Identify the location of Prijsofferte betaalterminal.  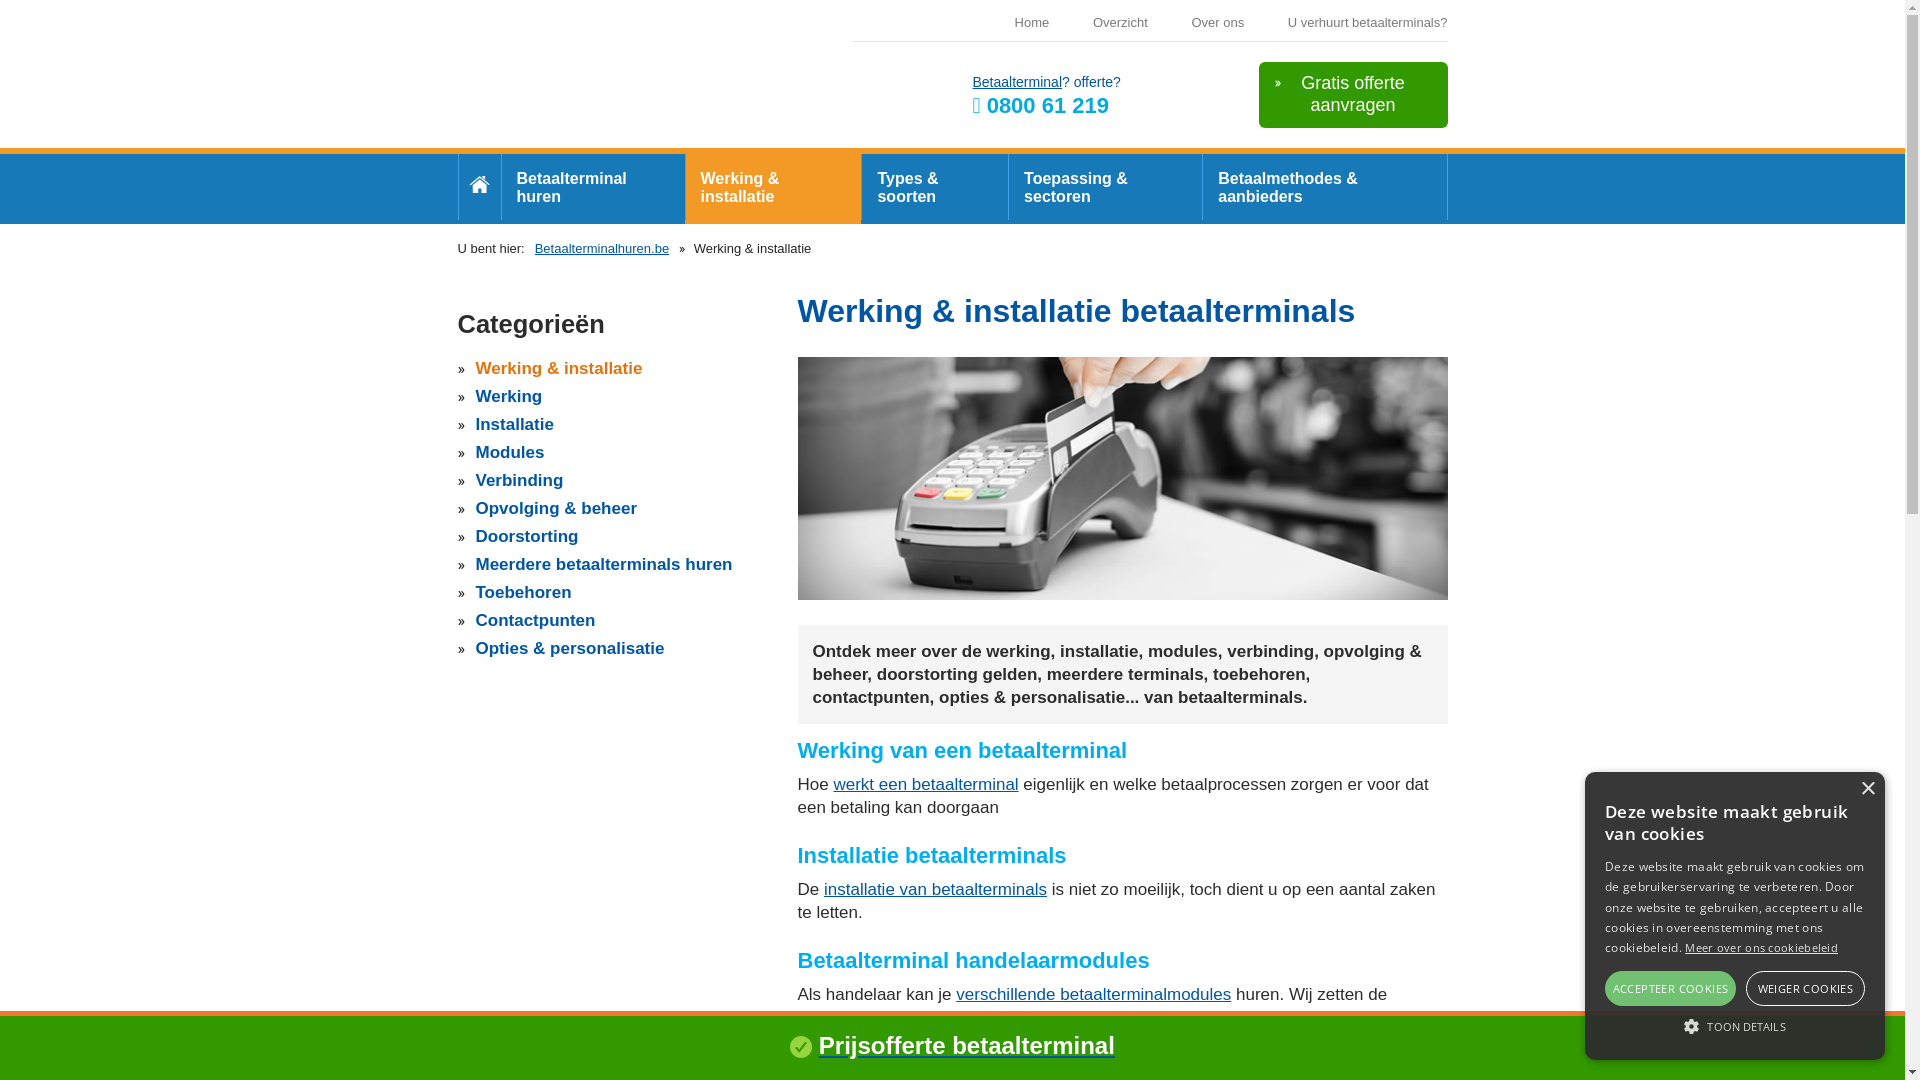
(967, 1046).